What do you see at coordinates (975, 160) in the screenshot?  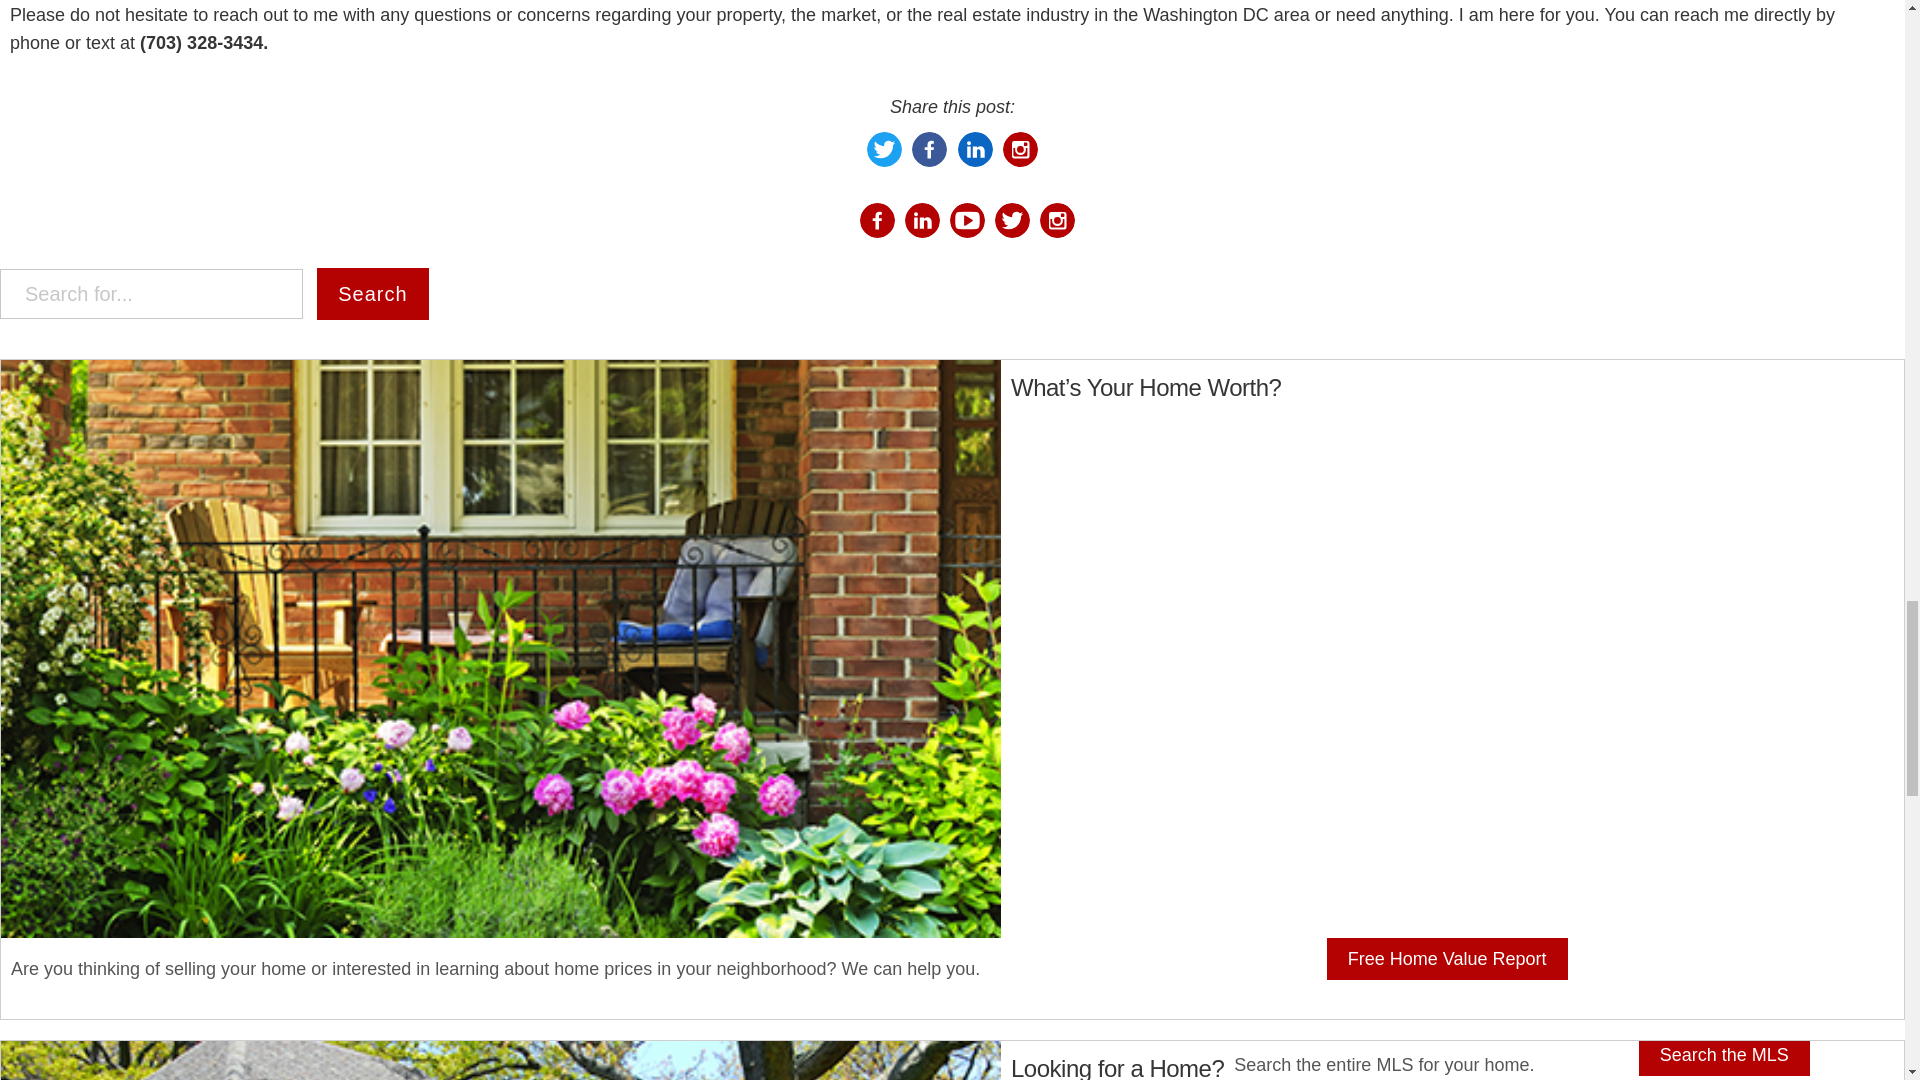 I see `Share on LinkedIn` at bounding box center [975, 160].